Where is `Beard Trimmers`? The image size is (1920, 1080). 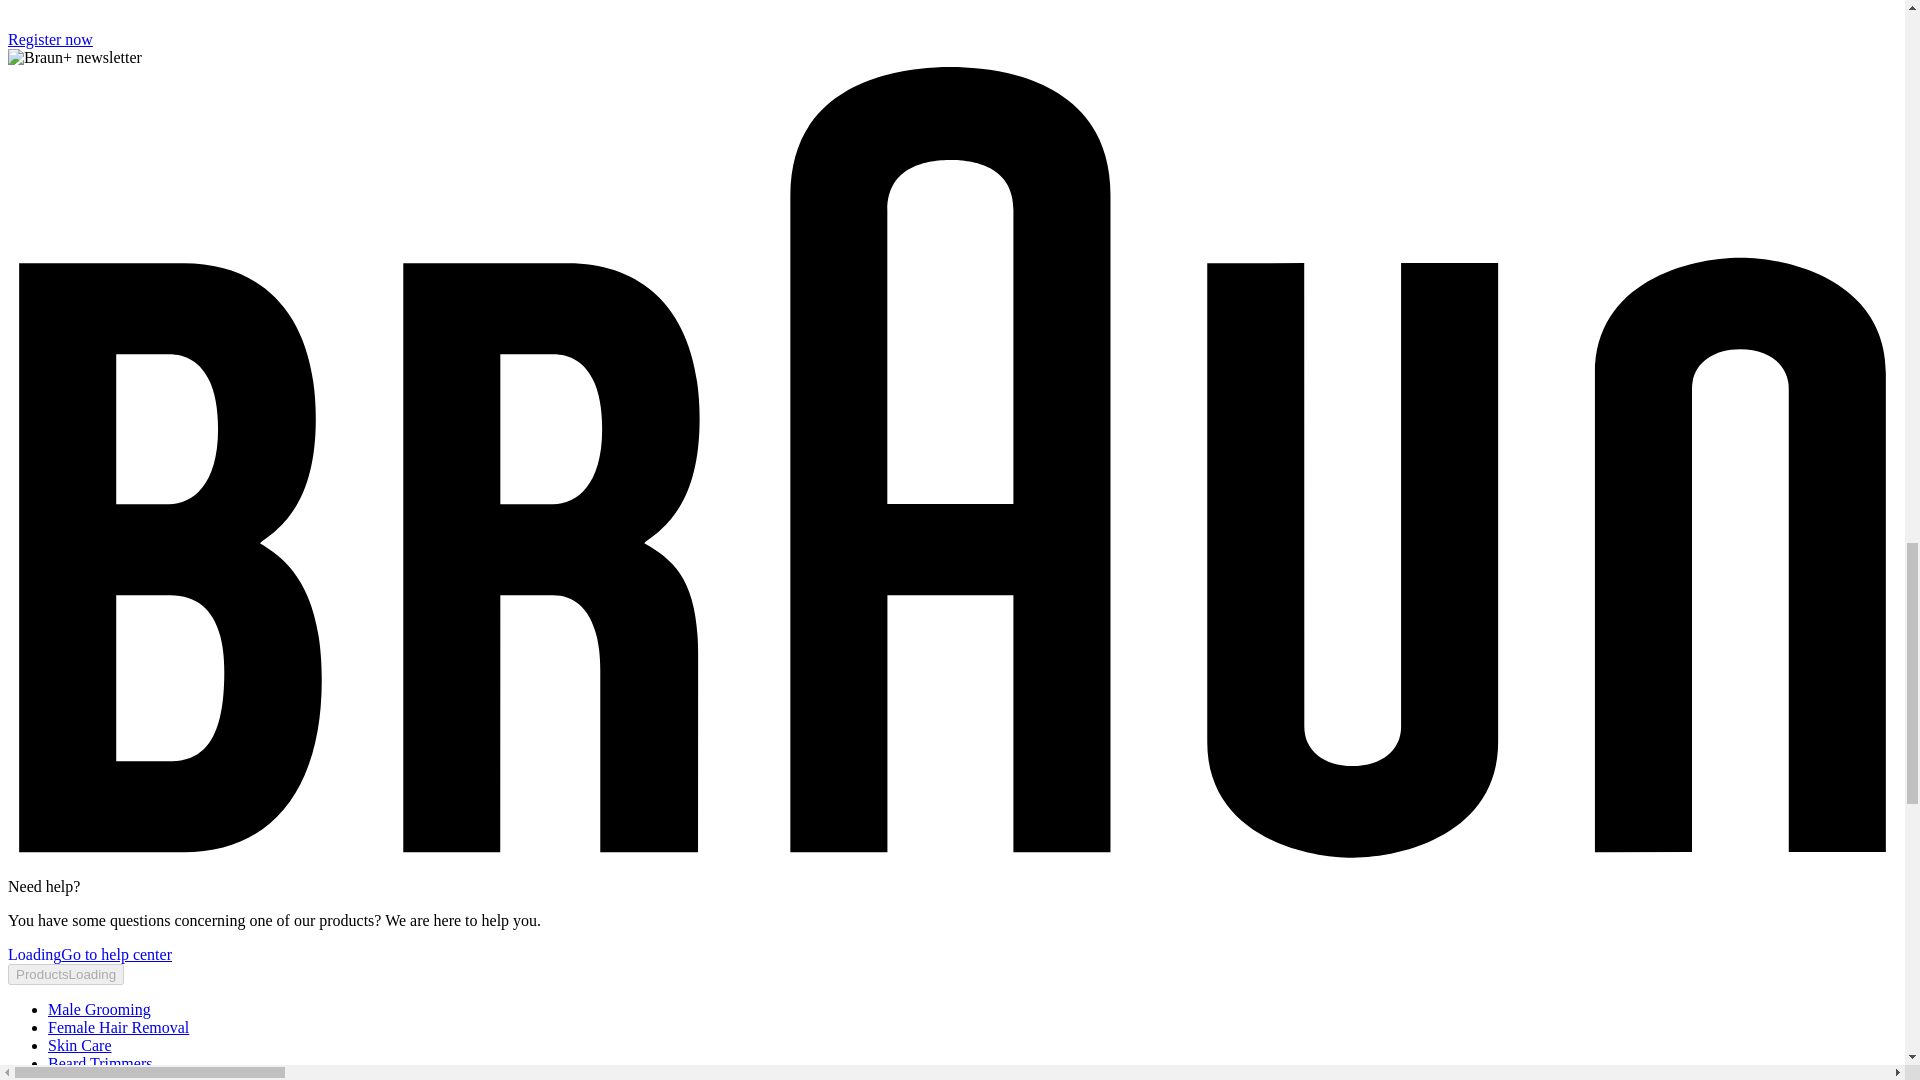 Beard Trimmers is located at coordinates (100, 1064).